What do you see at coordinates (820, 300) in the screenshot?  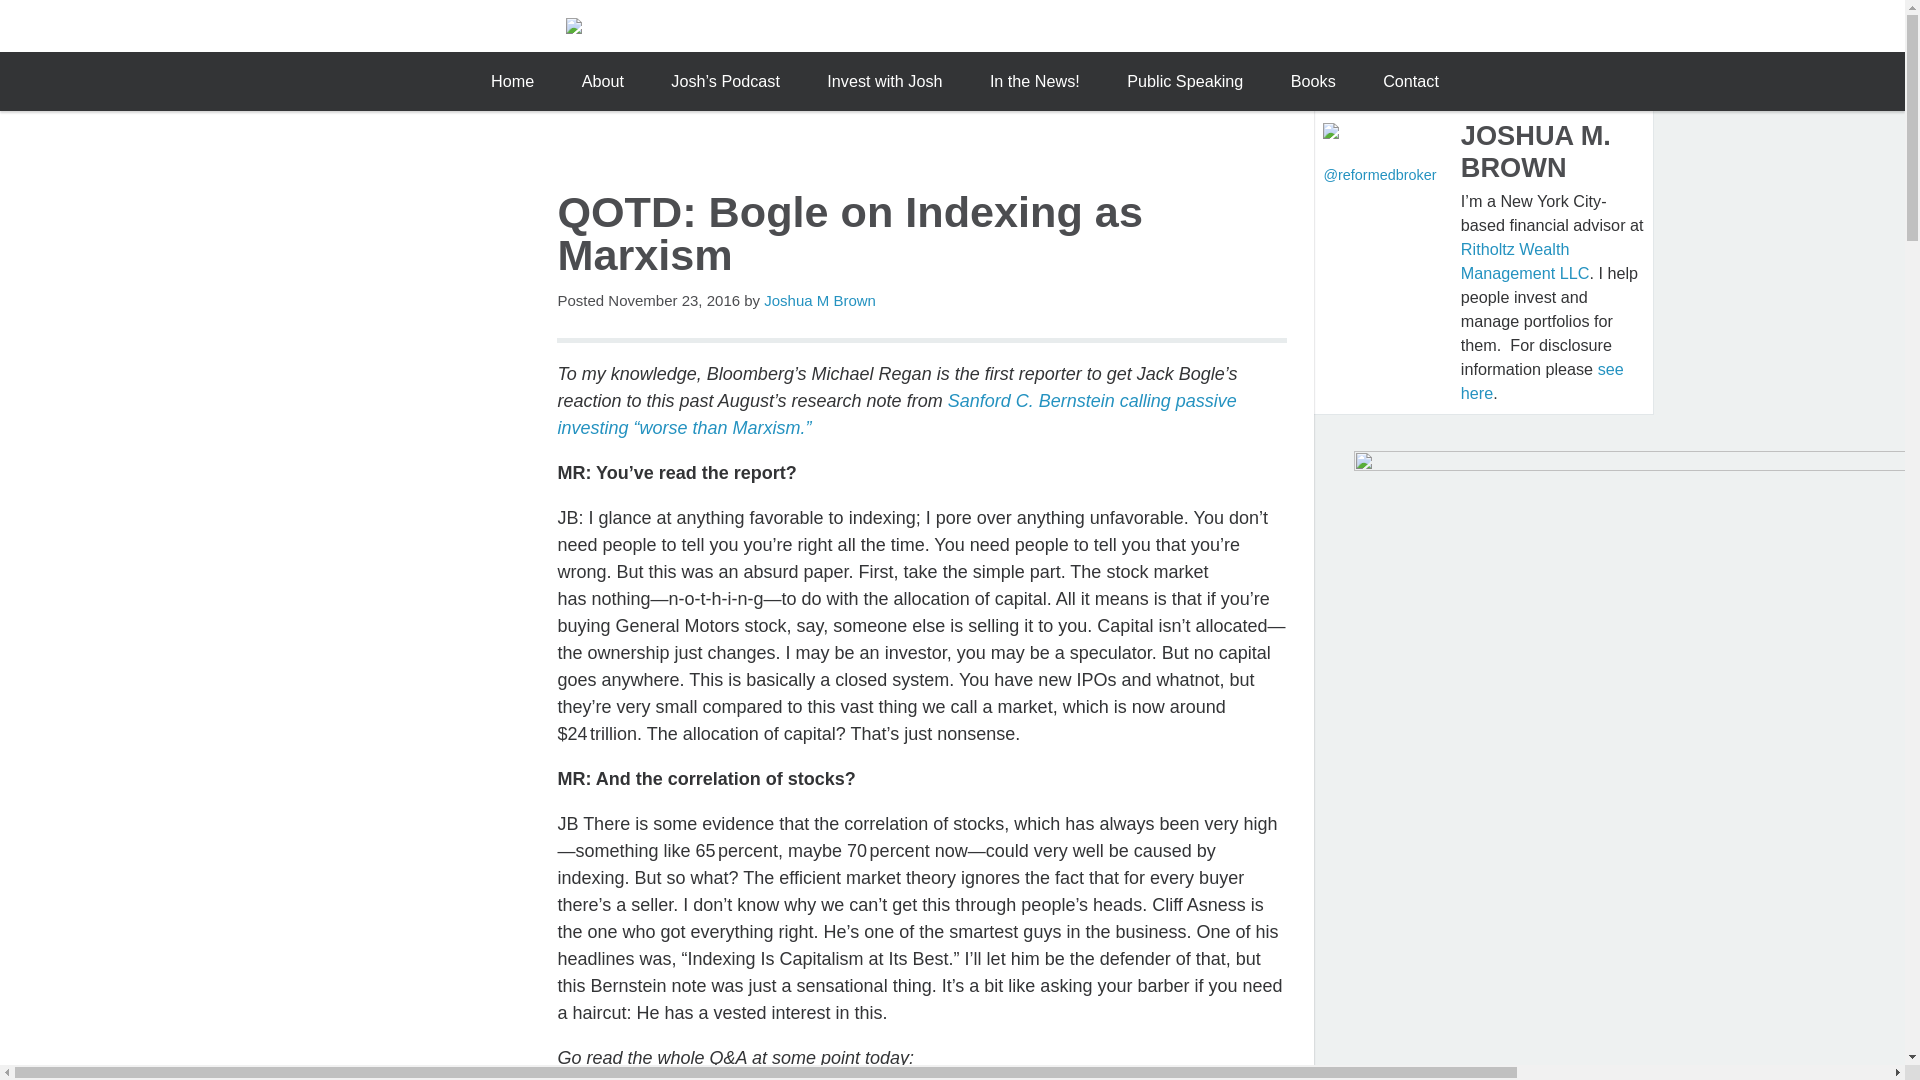 I see `Posts by Joshua M Brown` at bounding box center [820, 300].